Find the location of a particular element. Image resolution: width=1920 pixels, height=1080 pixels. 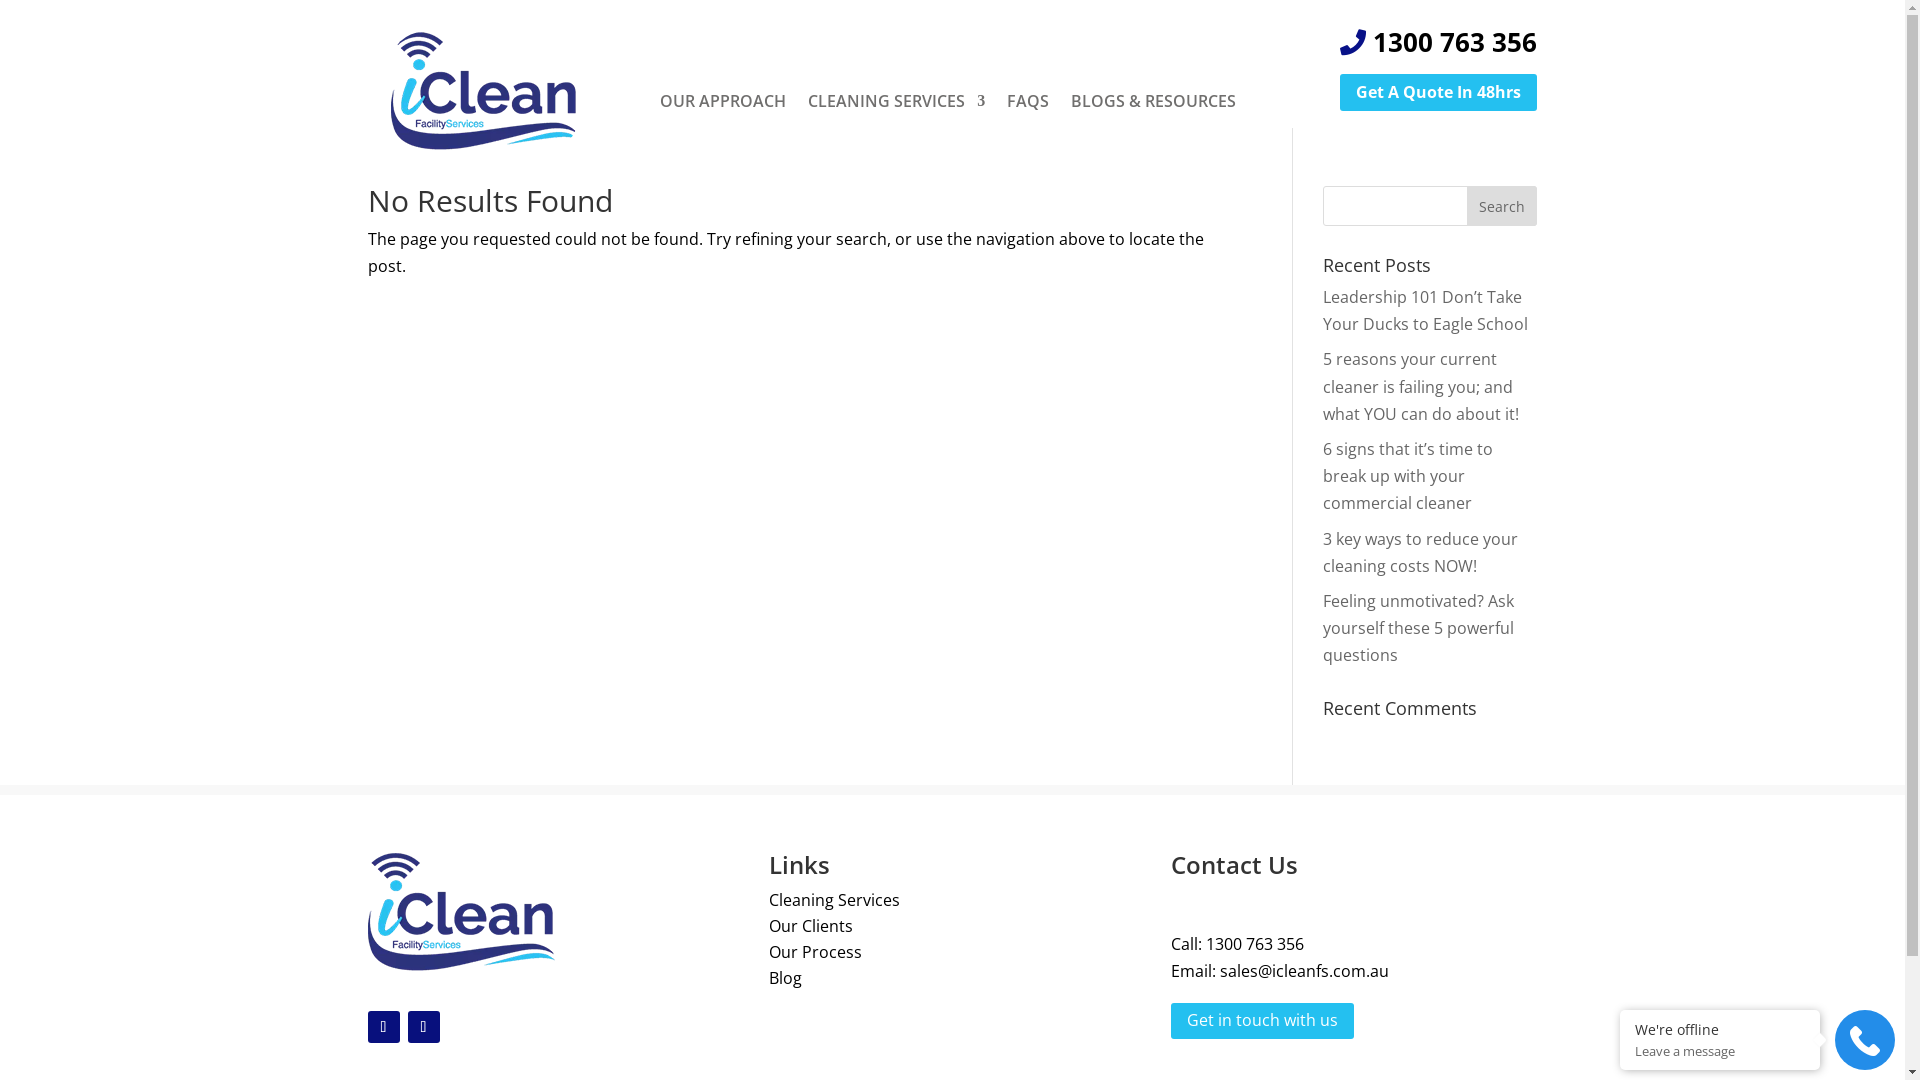

Our Process is located at coordinates (816, 952).